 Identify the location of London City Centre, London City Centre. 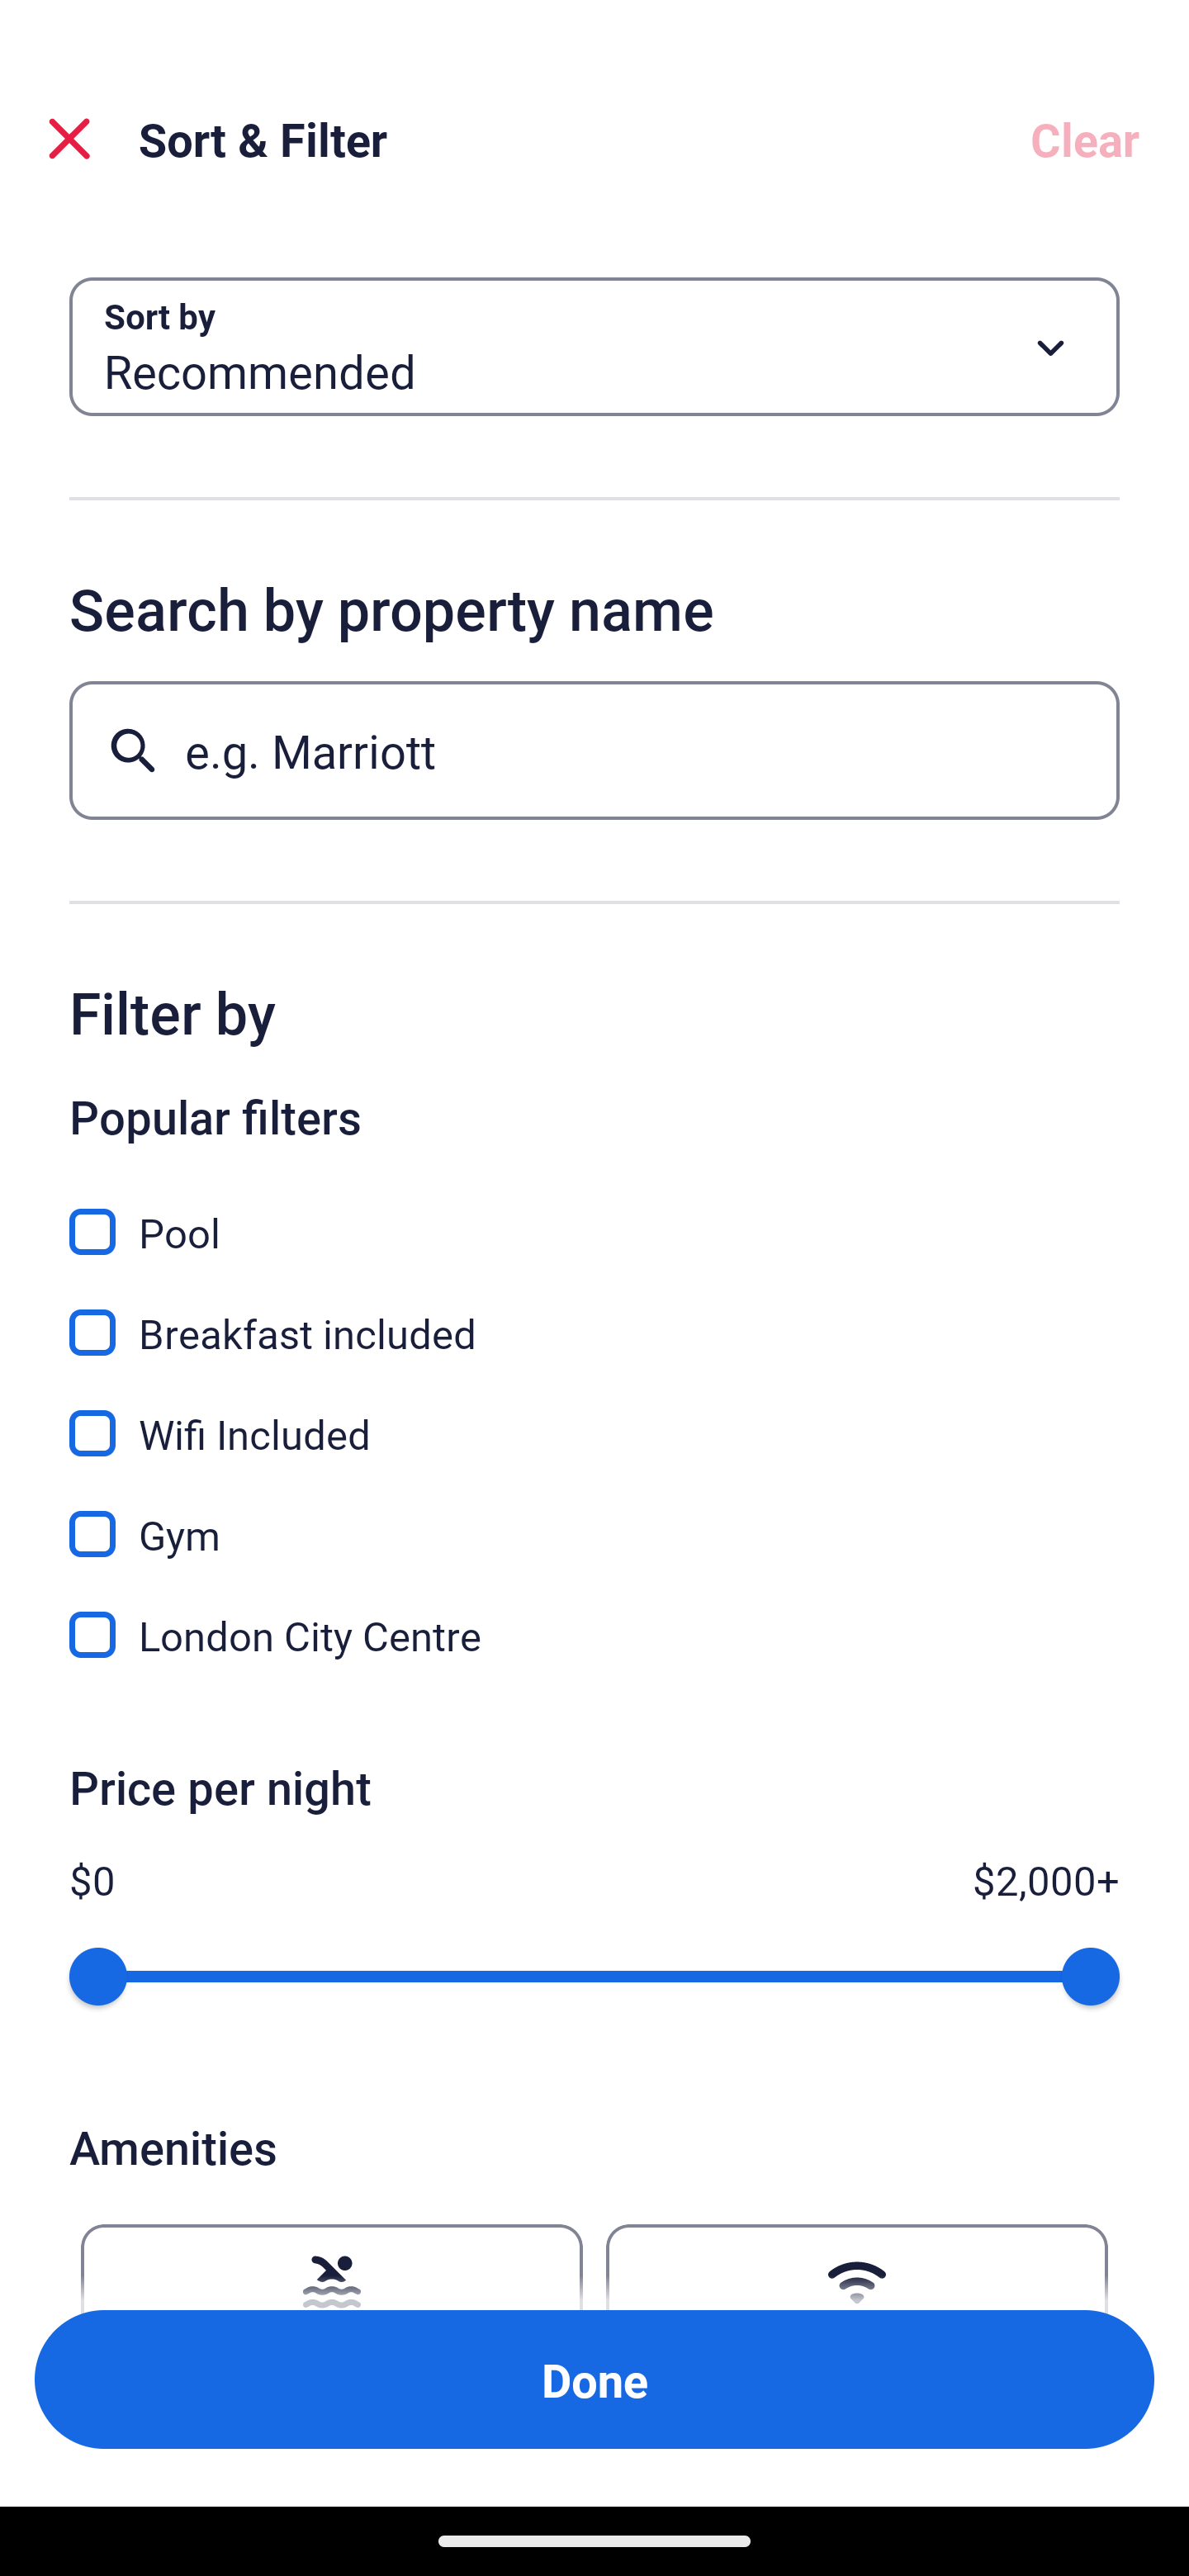
(594, 1635).